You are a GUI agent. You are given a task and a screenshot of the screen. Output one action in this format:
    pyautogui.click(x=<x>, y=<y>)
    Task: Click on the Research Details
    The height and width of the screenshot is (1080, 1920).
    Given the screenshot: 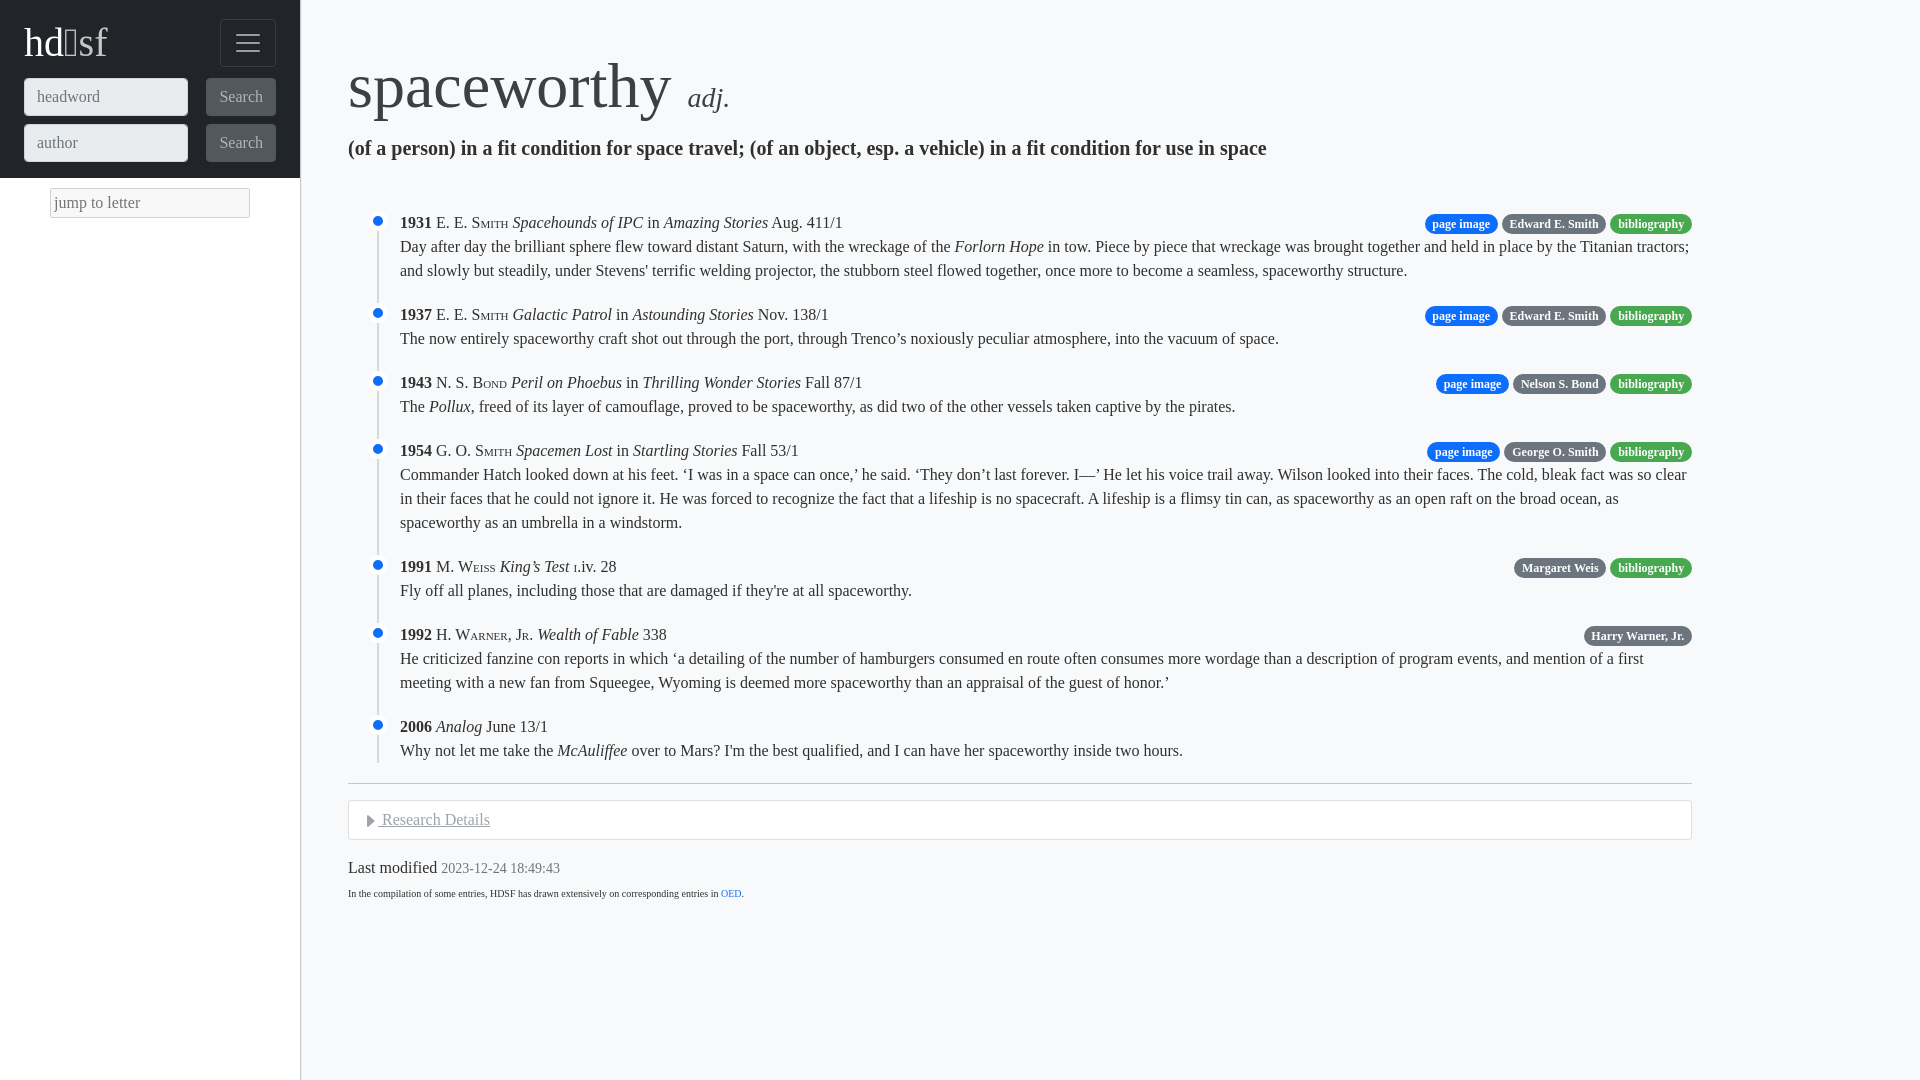 What is the action you would take?
    pyautogui.click(x=426, y=820)
    